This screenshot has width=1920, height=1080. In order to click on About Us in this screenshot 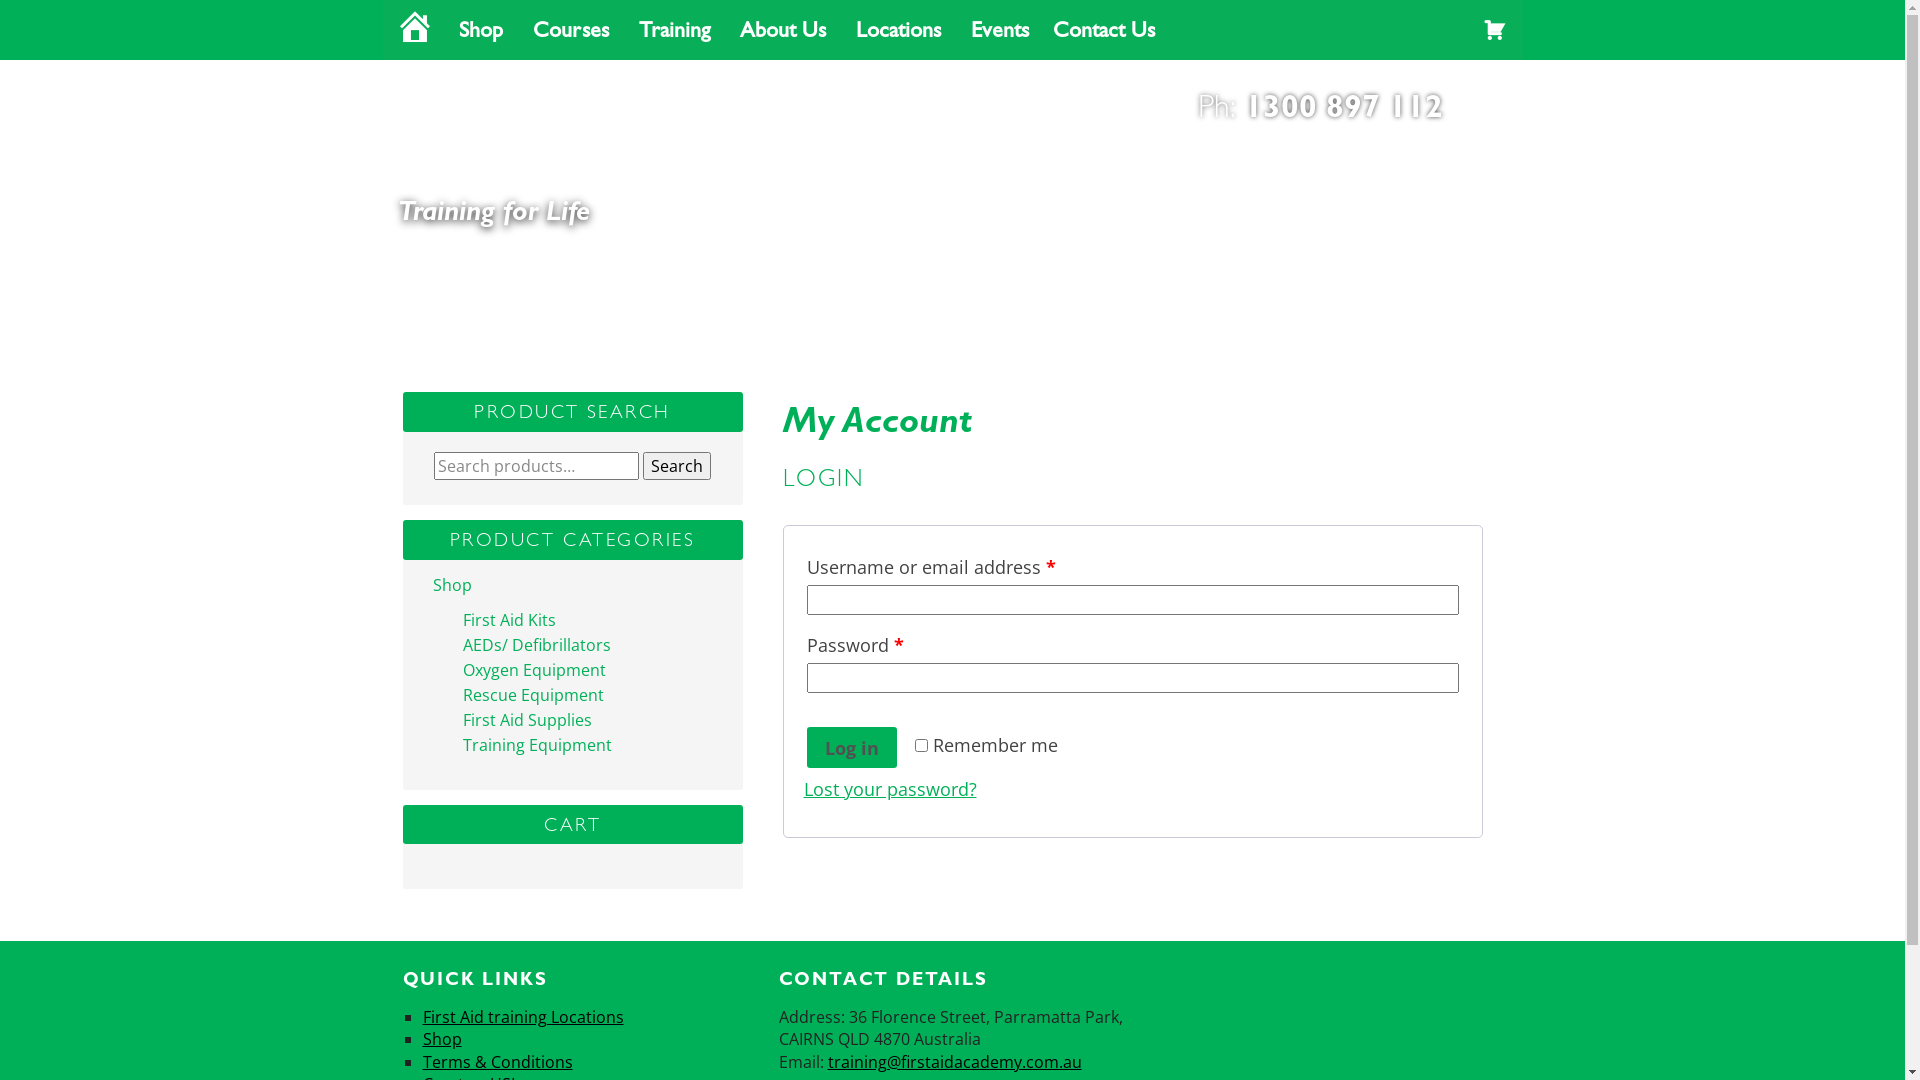, I will do `click(786, 30)`.